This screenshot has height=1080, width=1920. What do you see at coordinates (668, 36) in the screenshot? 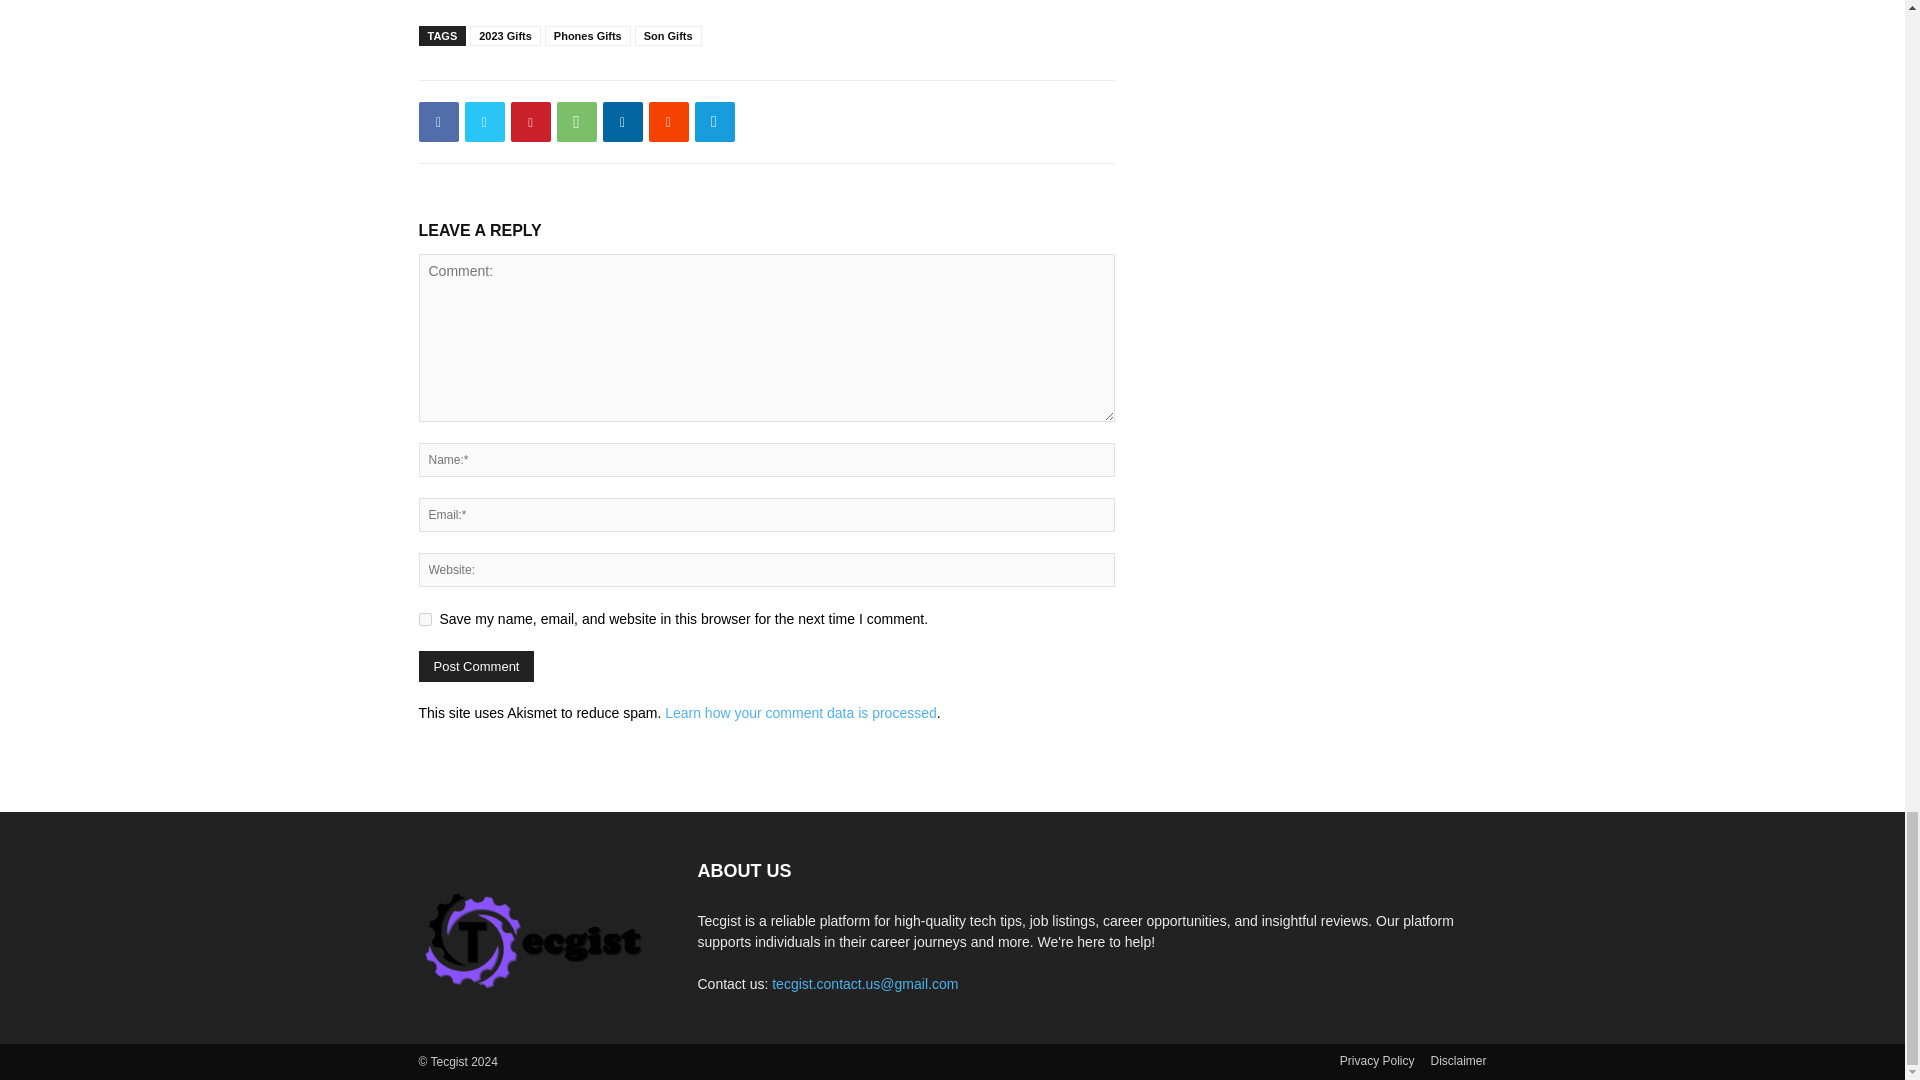
I see `Son Gifts` at bounding box center [668, 36].